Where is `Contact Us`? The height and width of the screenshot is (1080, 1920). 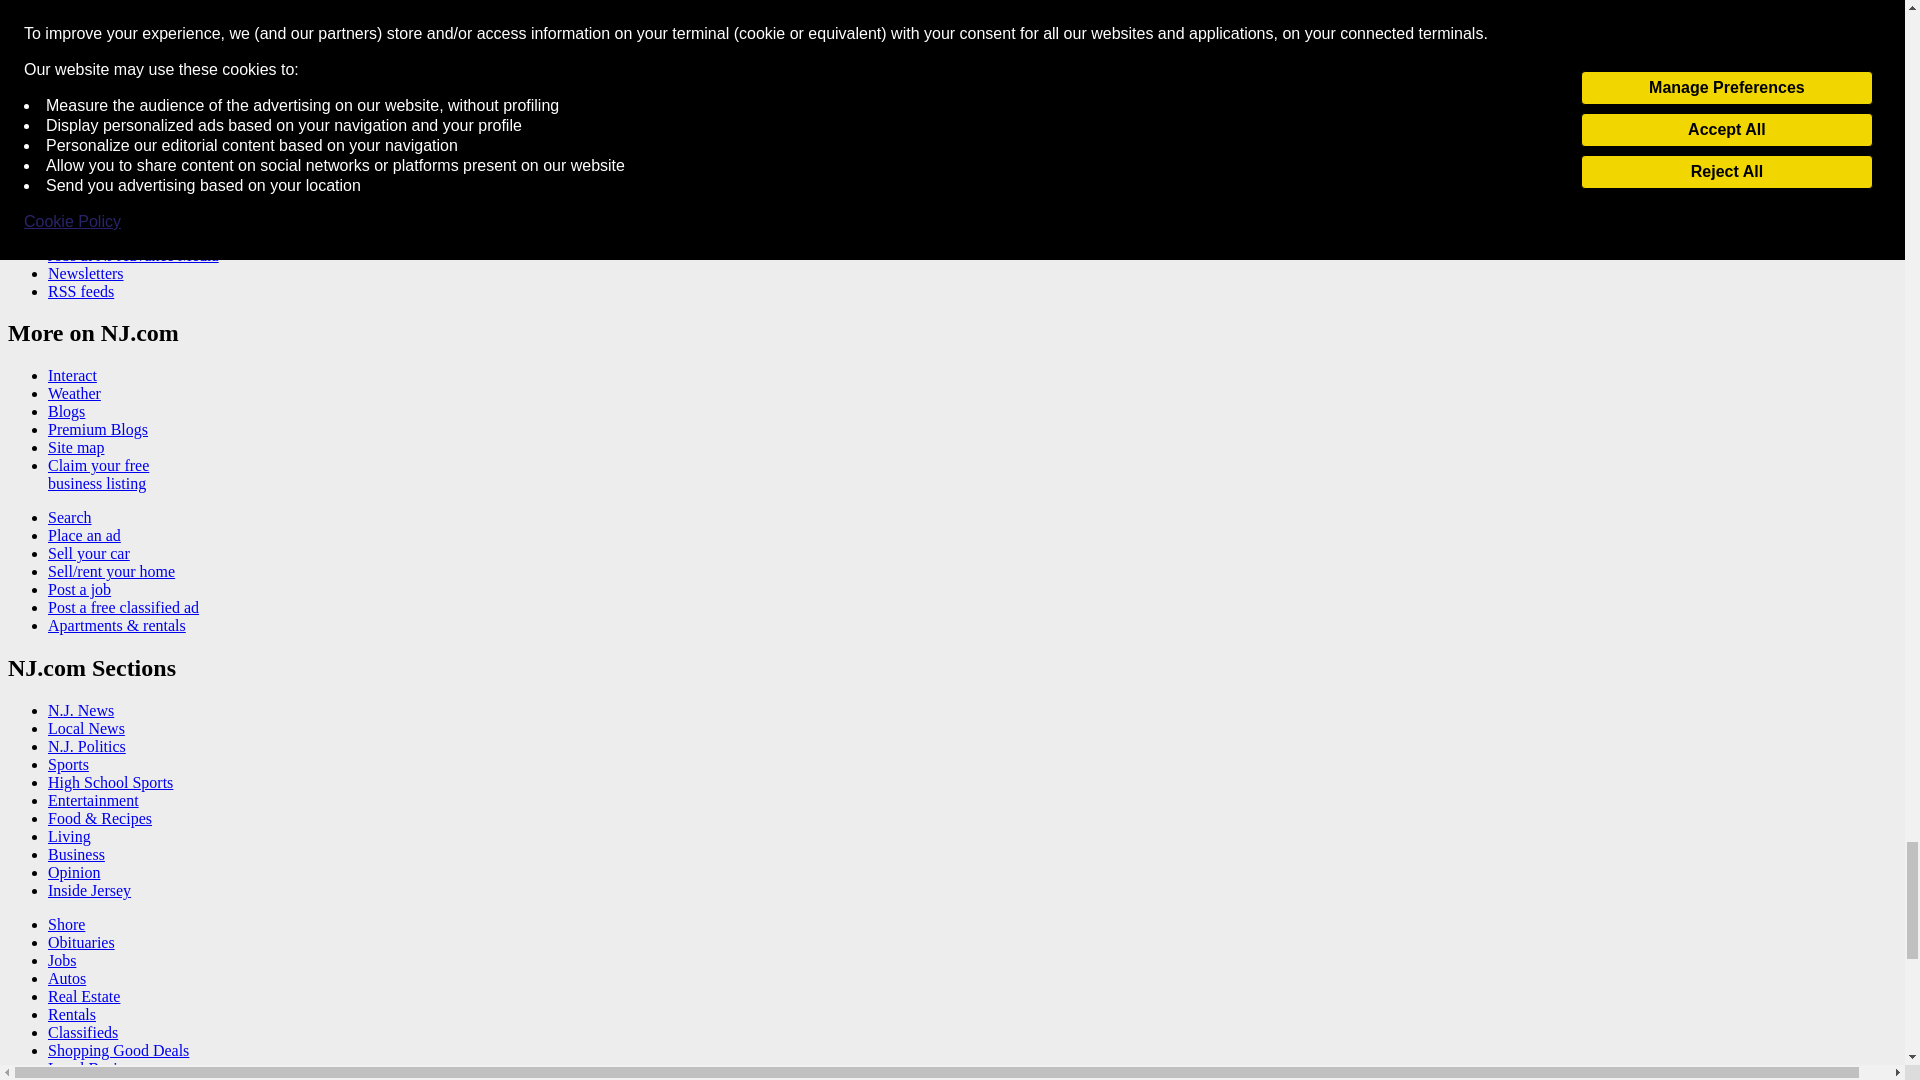 Contact Us is located at coordinates (84, 221).